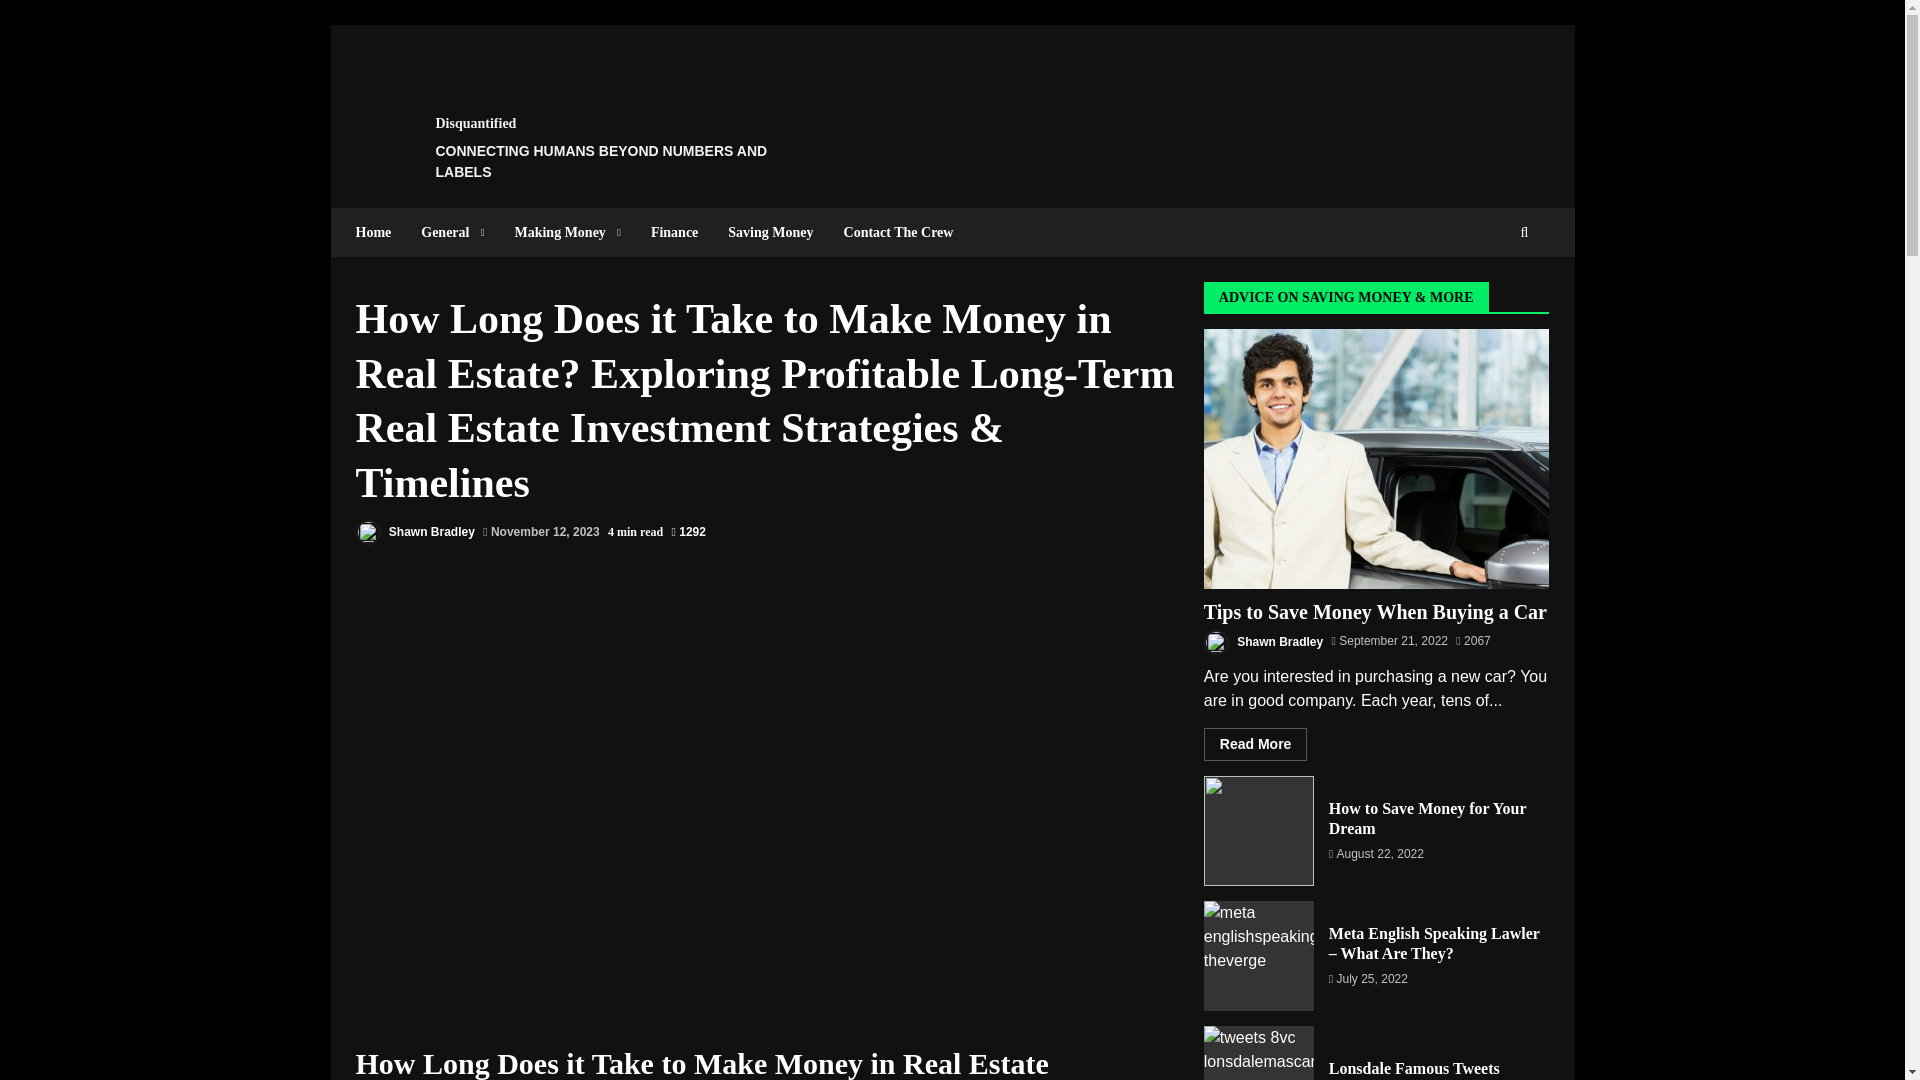 The height and width of the screenshot is (1080, 1920). Describe the element at coordinates (674, 232) in the screenshot. I see `Finance` at that location.